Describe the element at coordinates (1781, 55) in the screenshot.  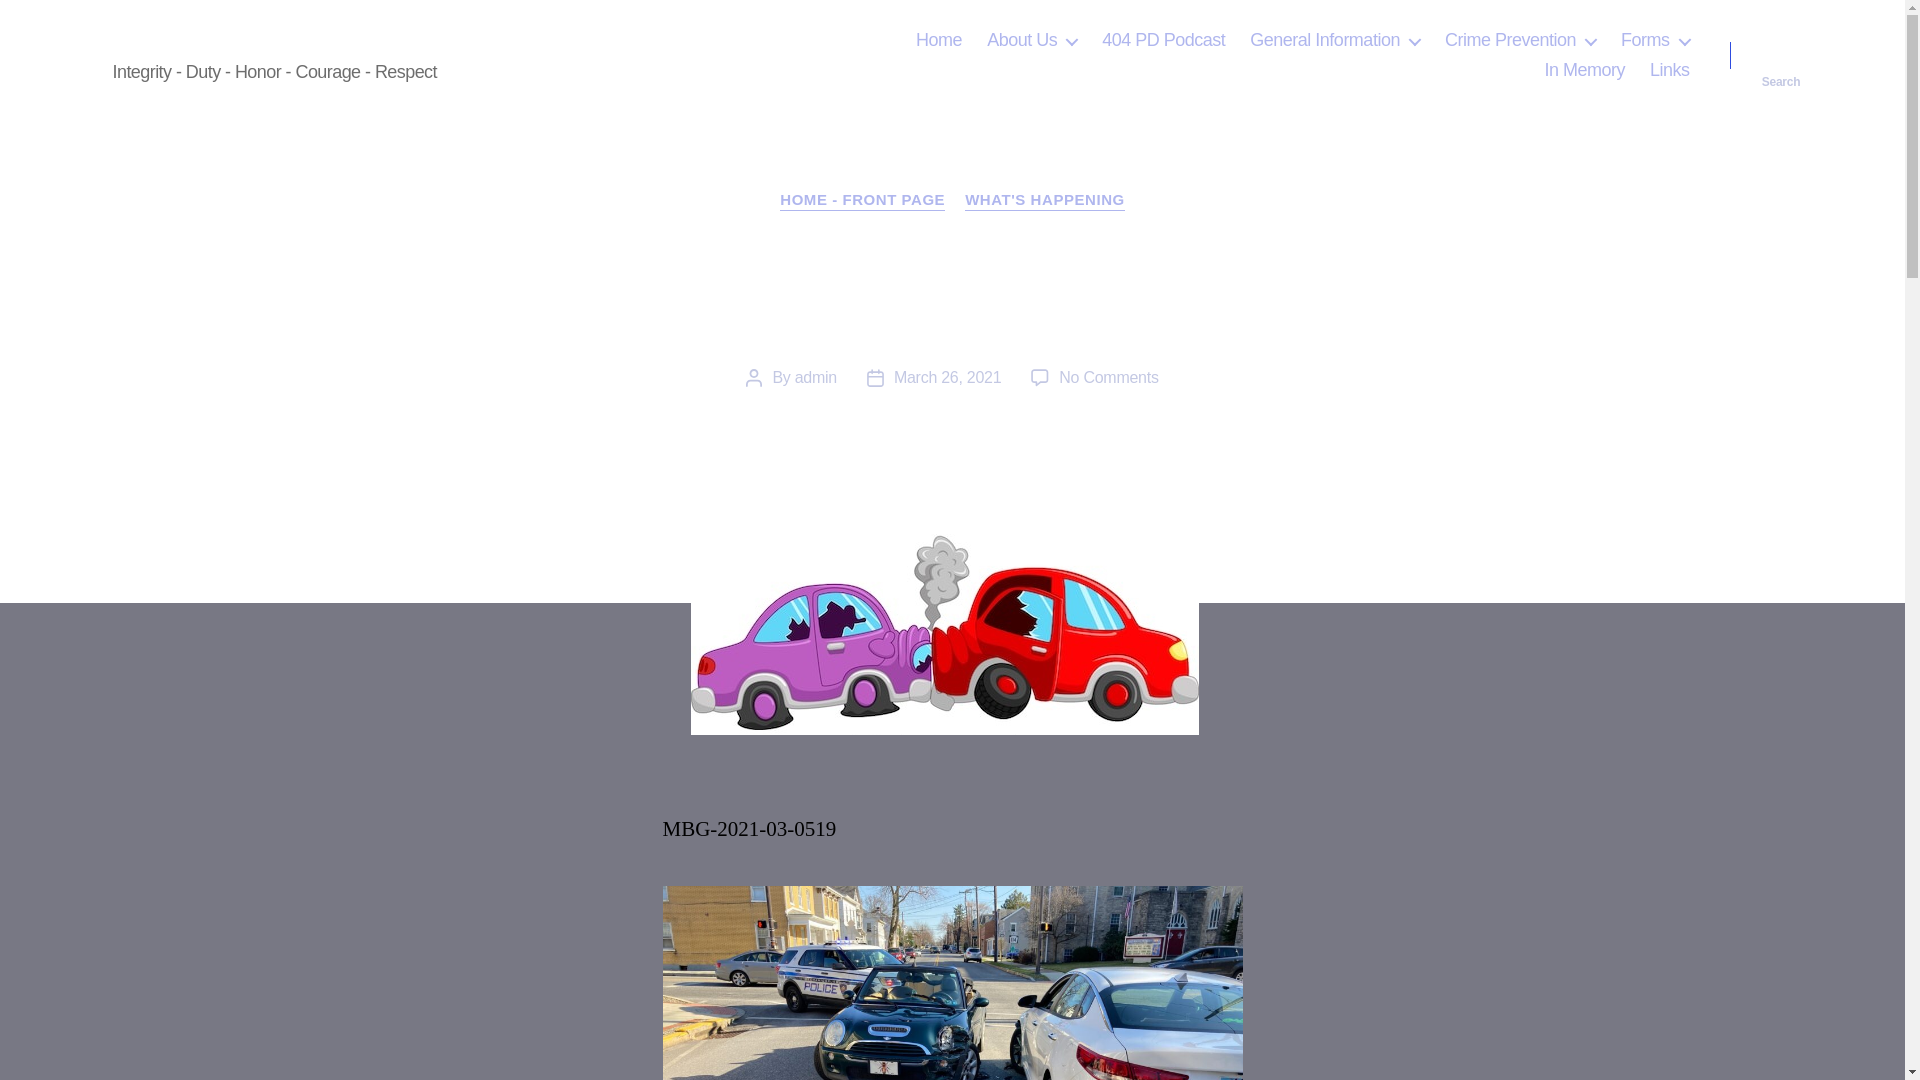
I see `Search` at that location.